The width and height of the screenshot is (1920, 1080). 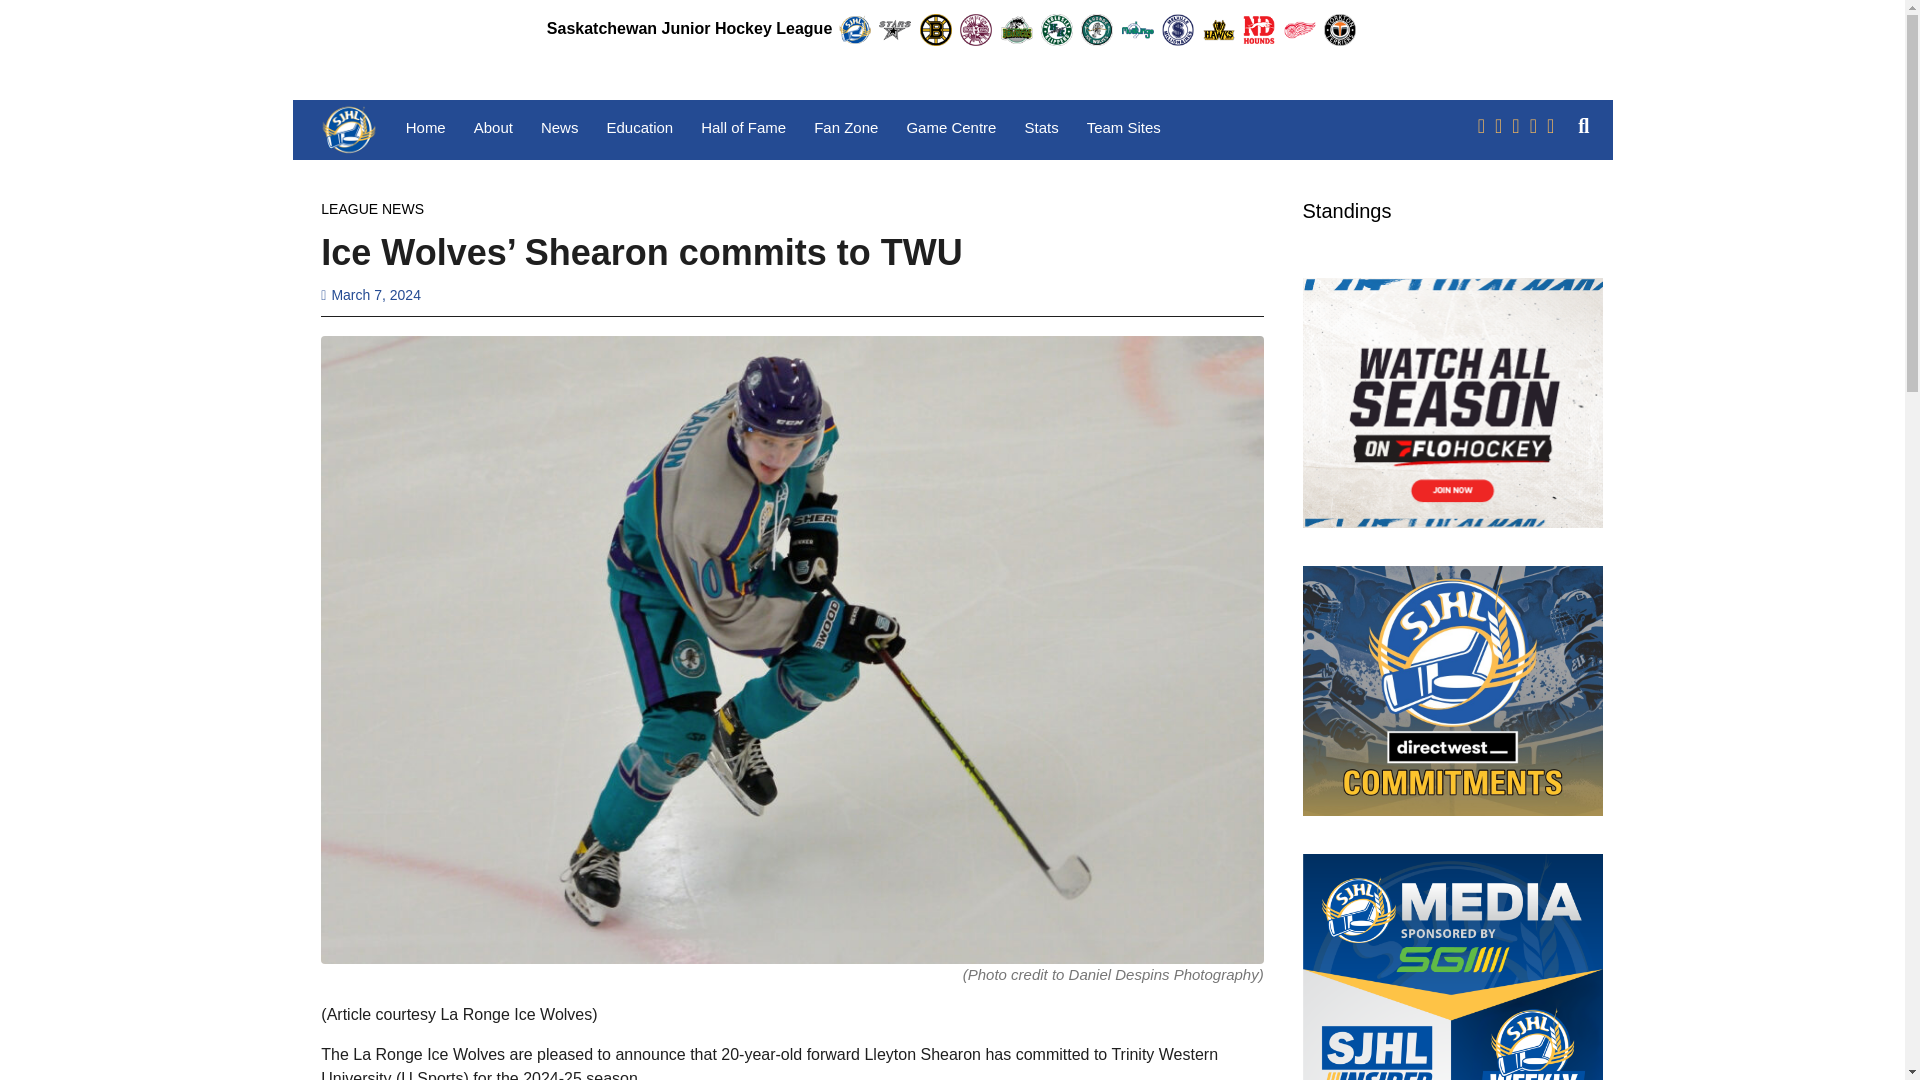 I want to click on Notre Dame Hounds, so click(x=1258, y=30).